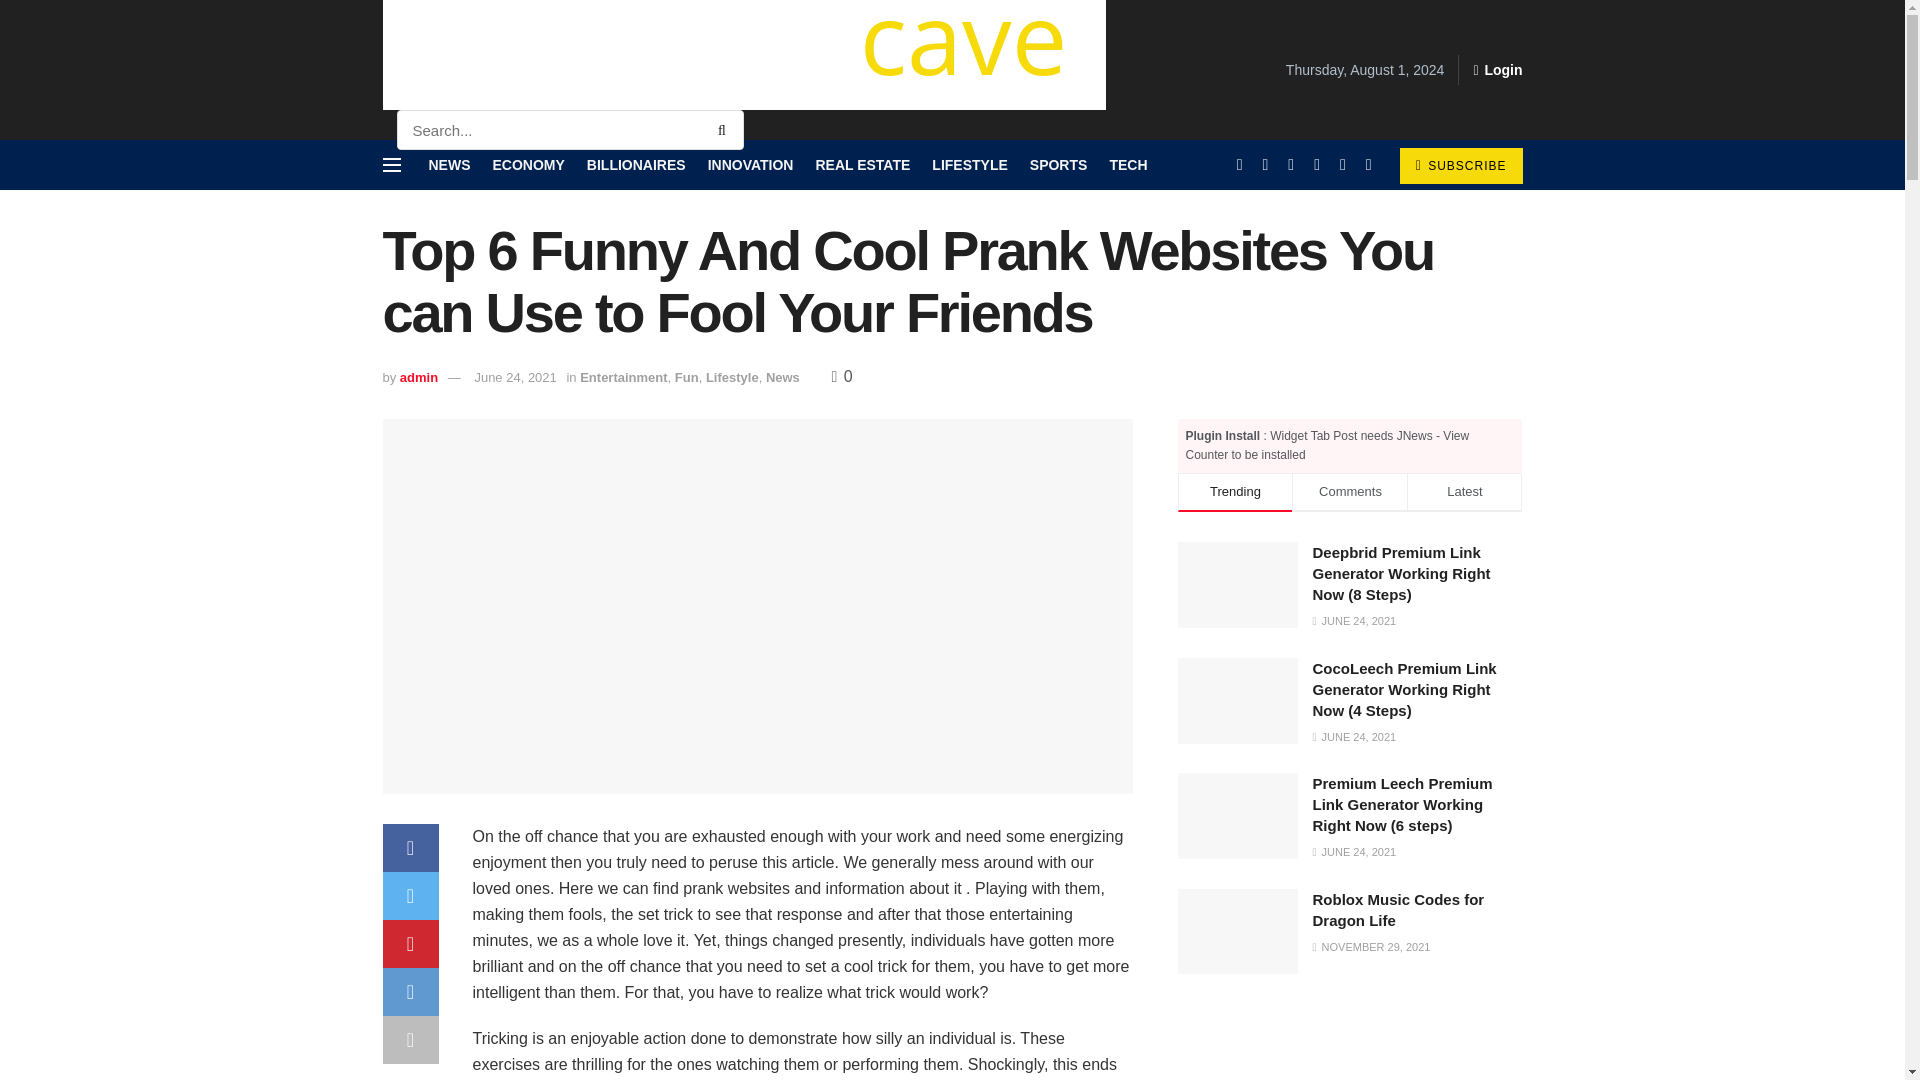  What do you see at coordinates (862, 165) in the screenshot?
I see `REAL ESTATE` at bounding box center [862, 165].